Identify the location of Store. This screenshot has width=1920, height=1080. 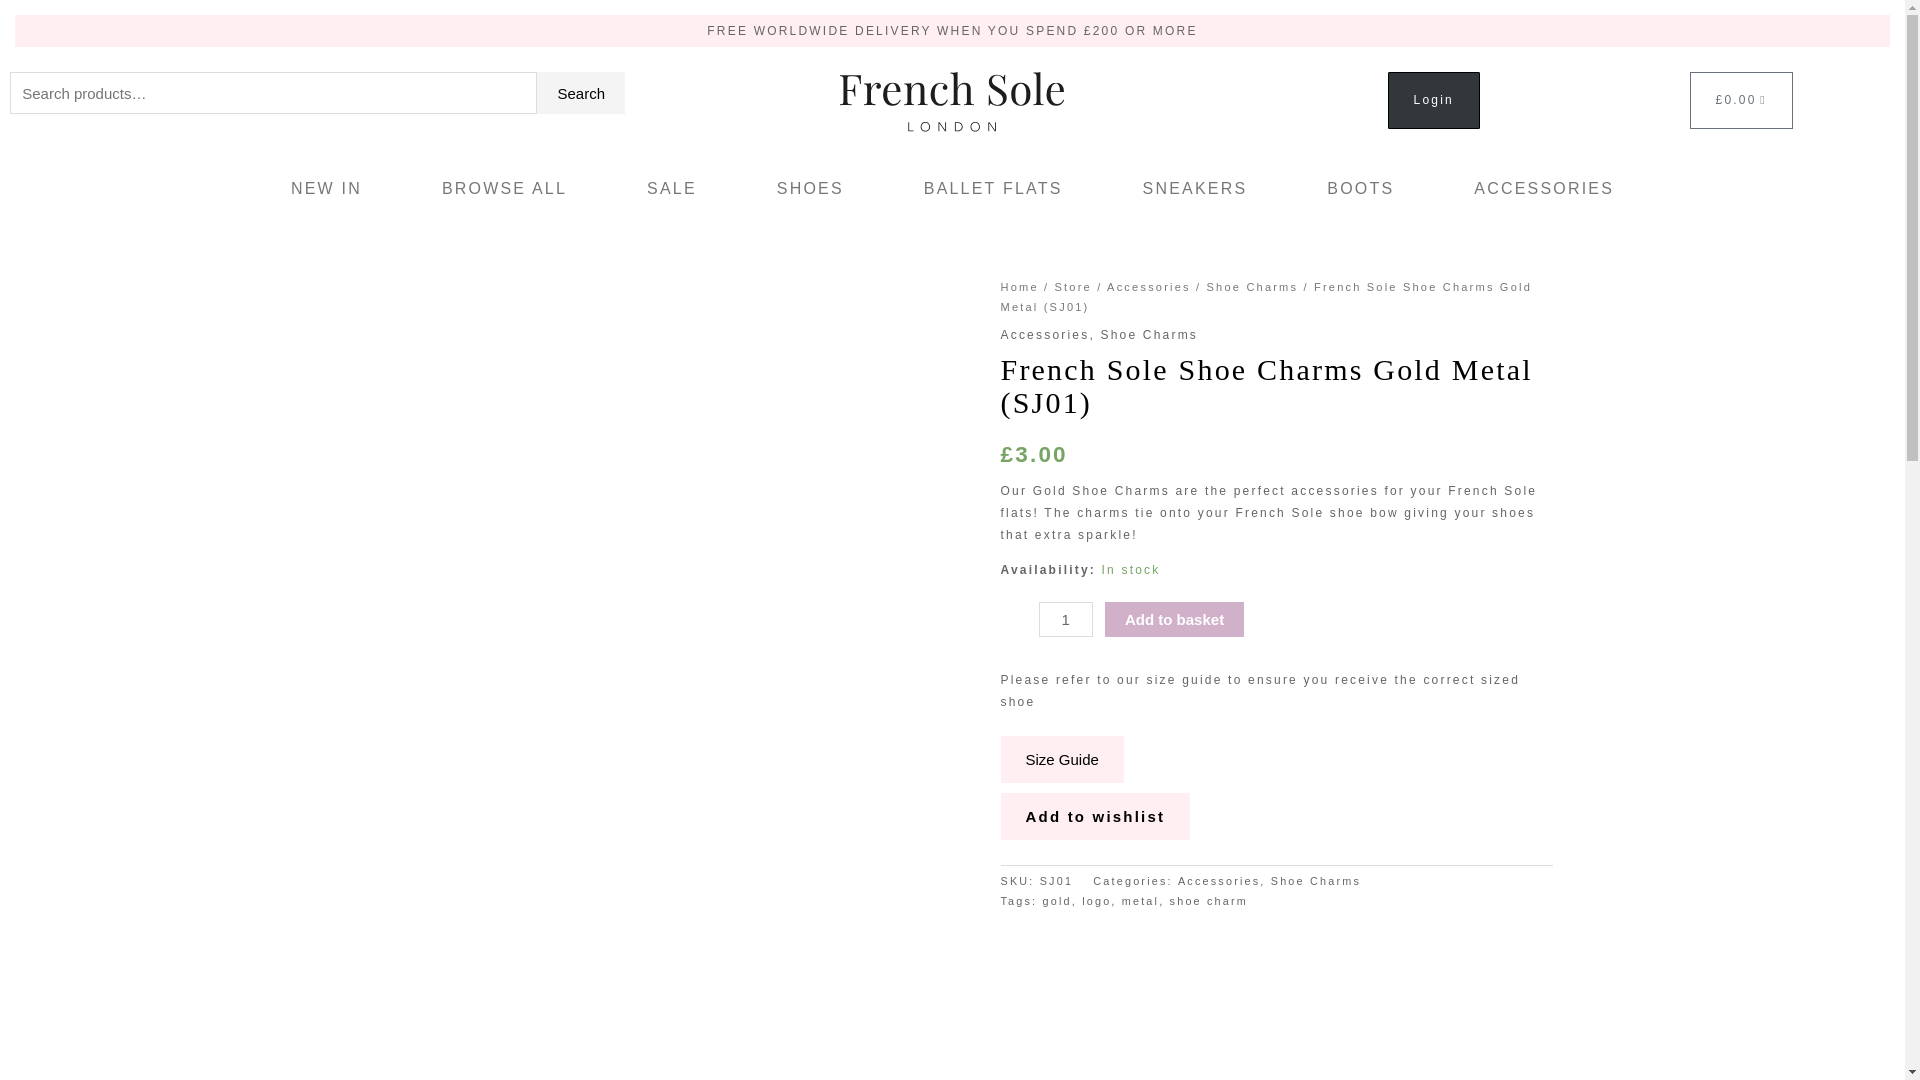
(1073, 286).